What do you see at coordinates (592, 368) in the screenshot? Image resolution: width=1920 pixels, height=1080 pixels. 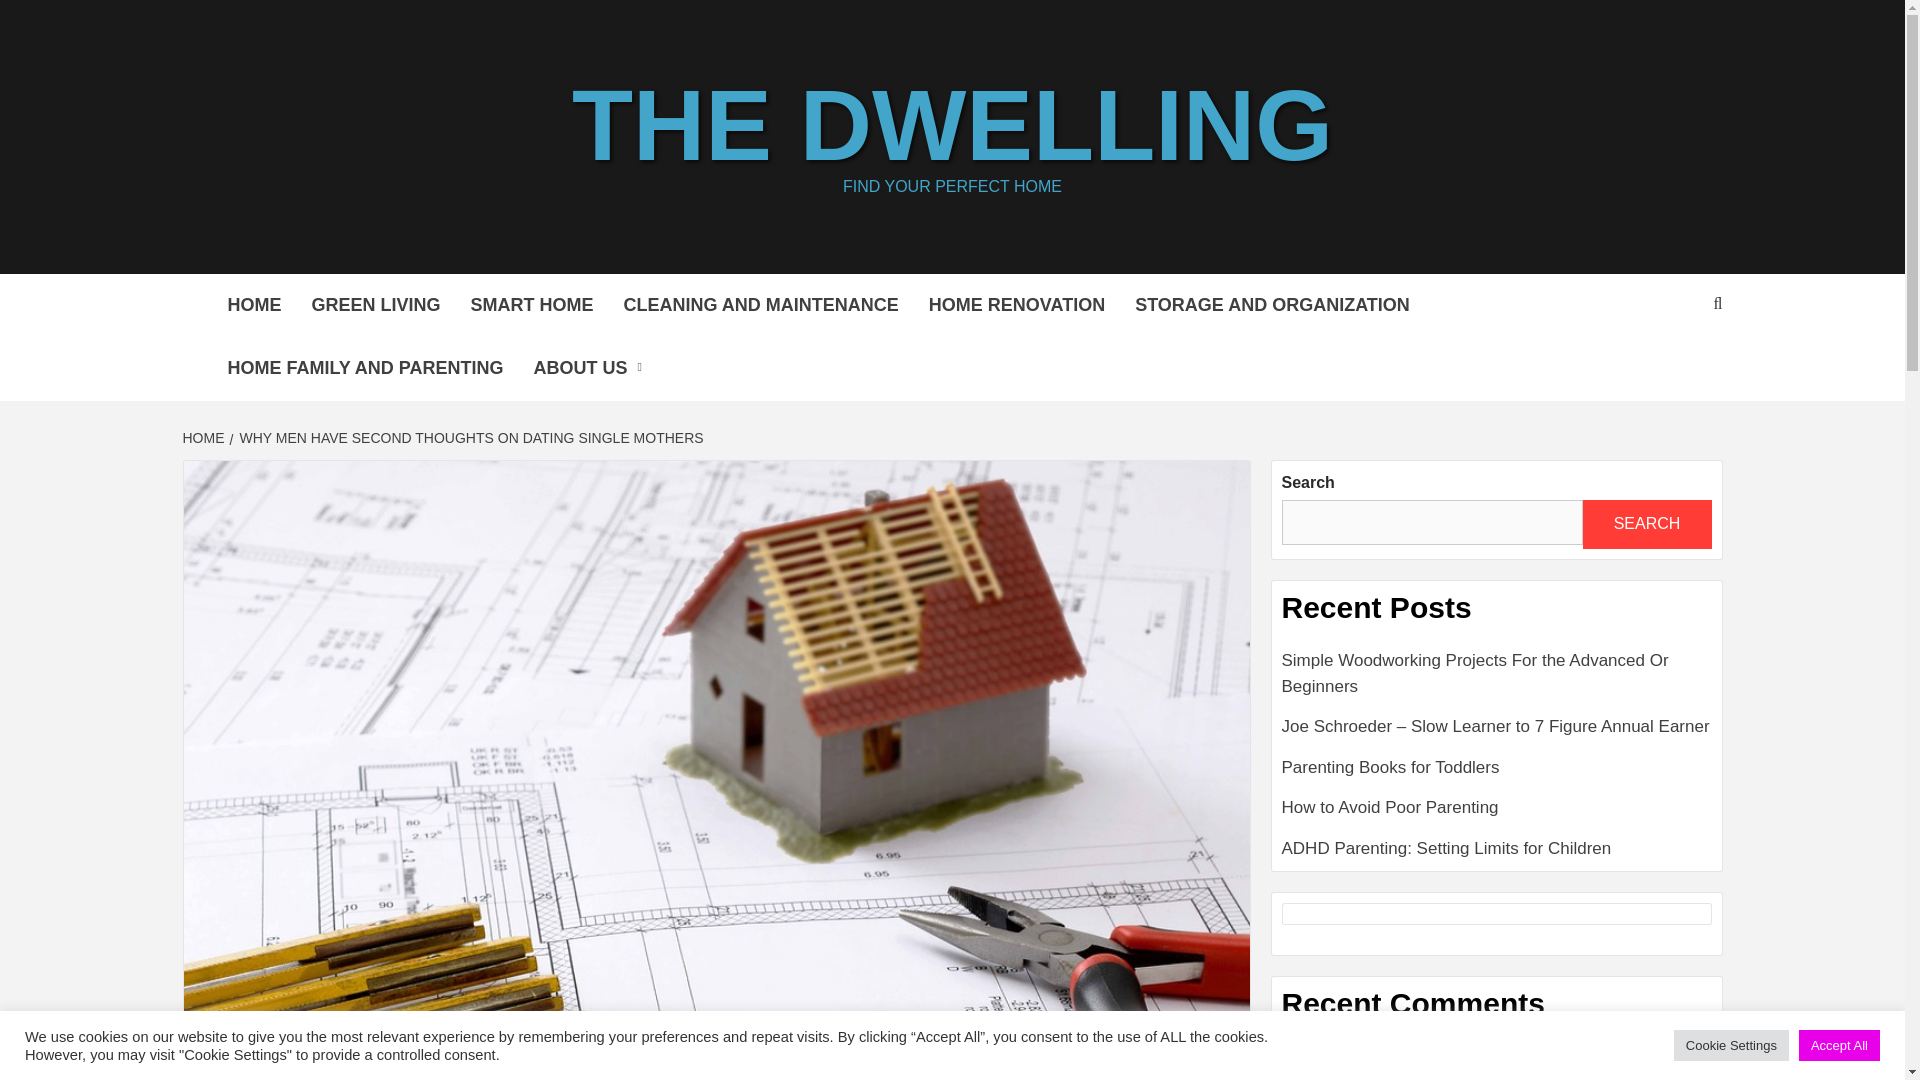 I see `ABOUT US` at bounding box center [592, 368].